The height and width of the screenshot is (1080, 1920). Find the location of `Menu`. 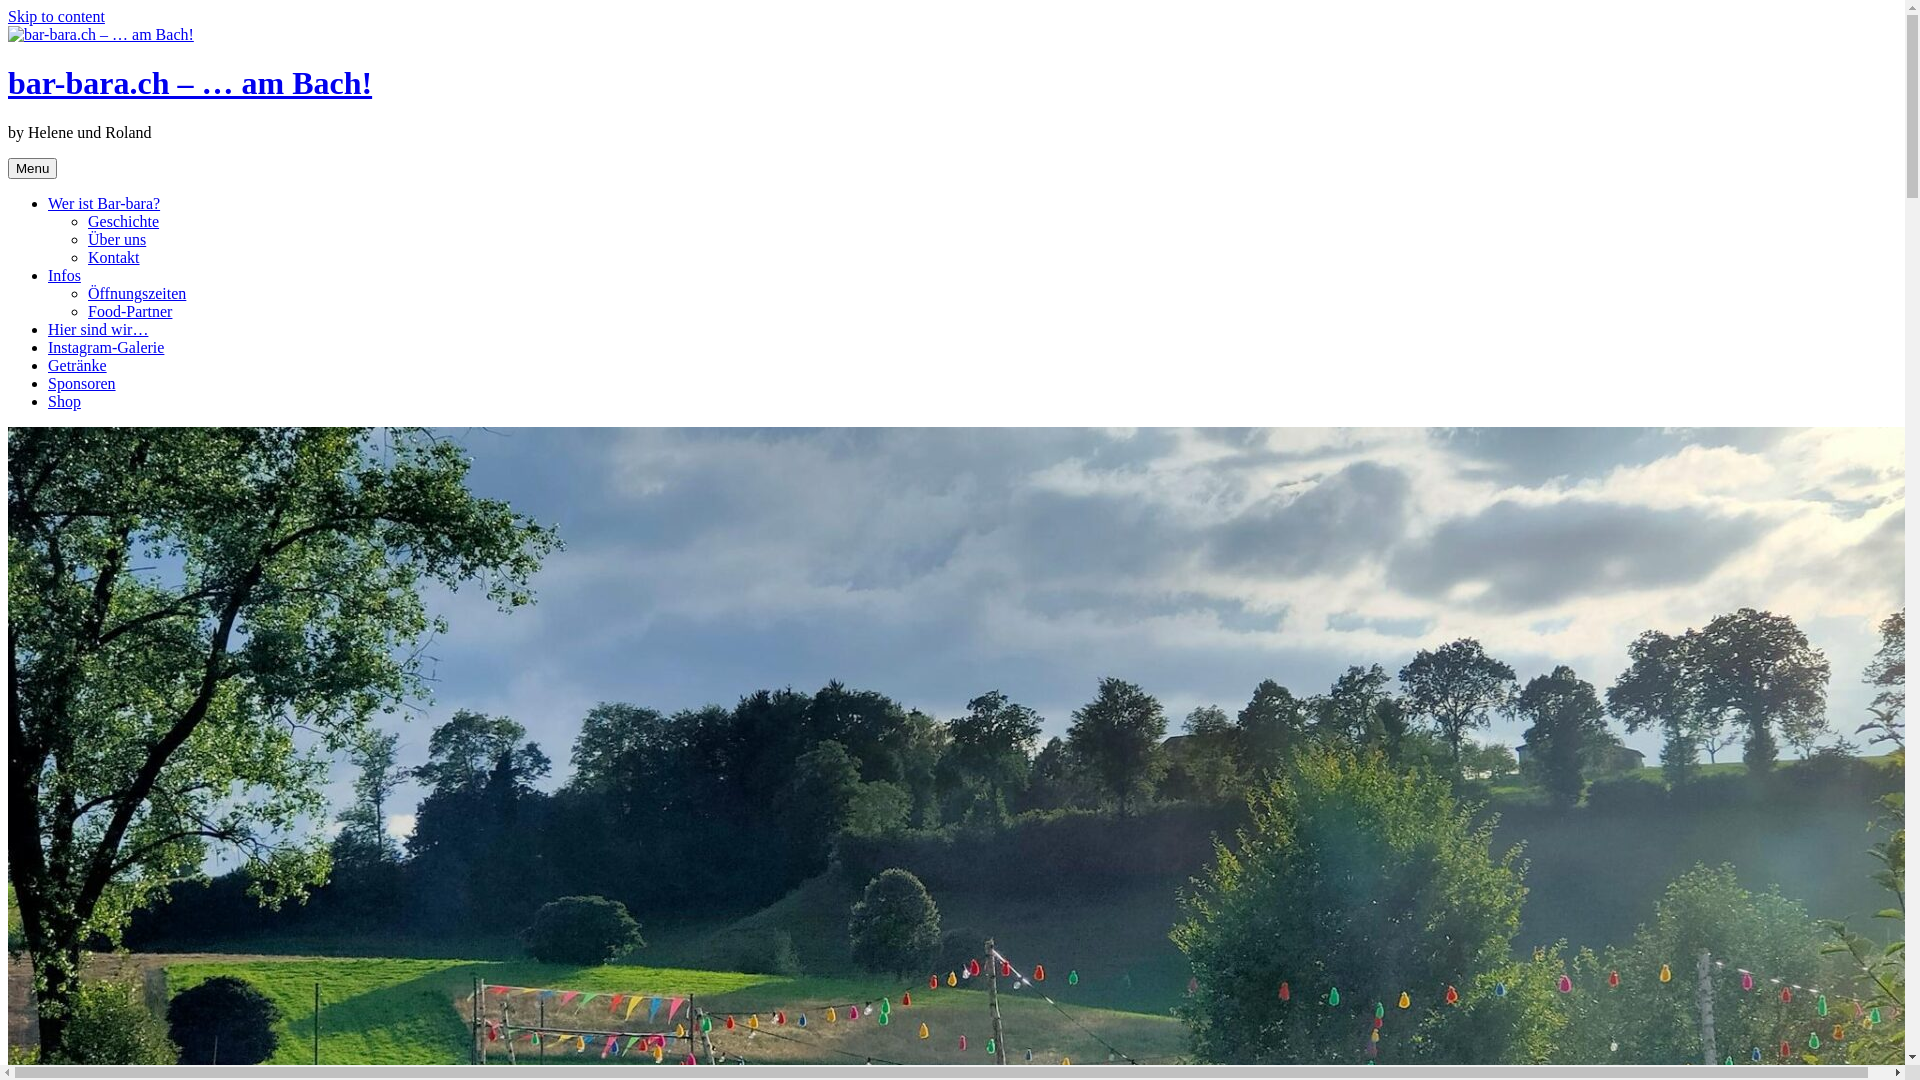

Menu is located at coordinates (32, 168).